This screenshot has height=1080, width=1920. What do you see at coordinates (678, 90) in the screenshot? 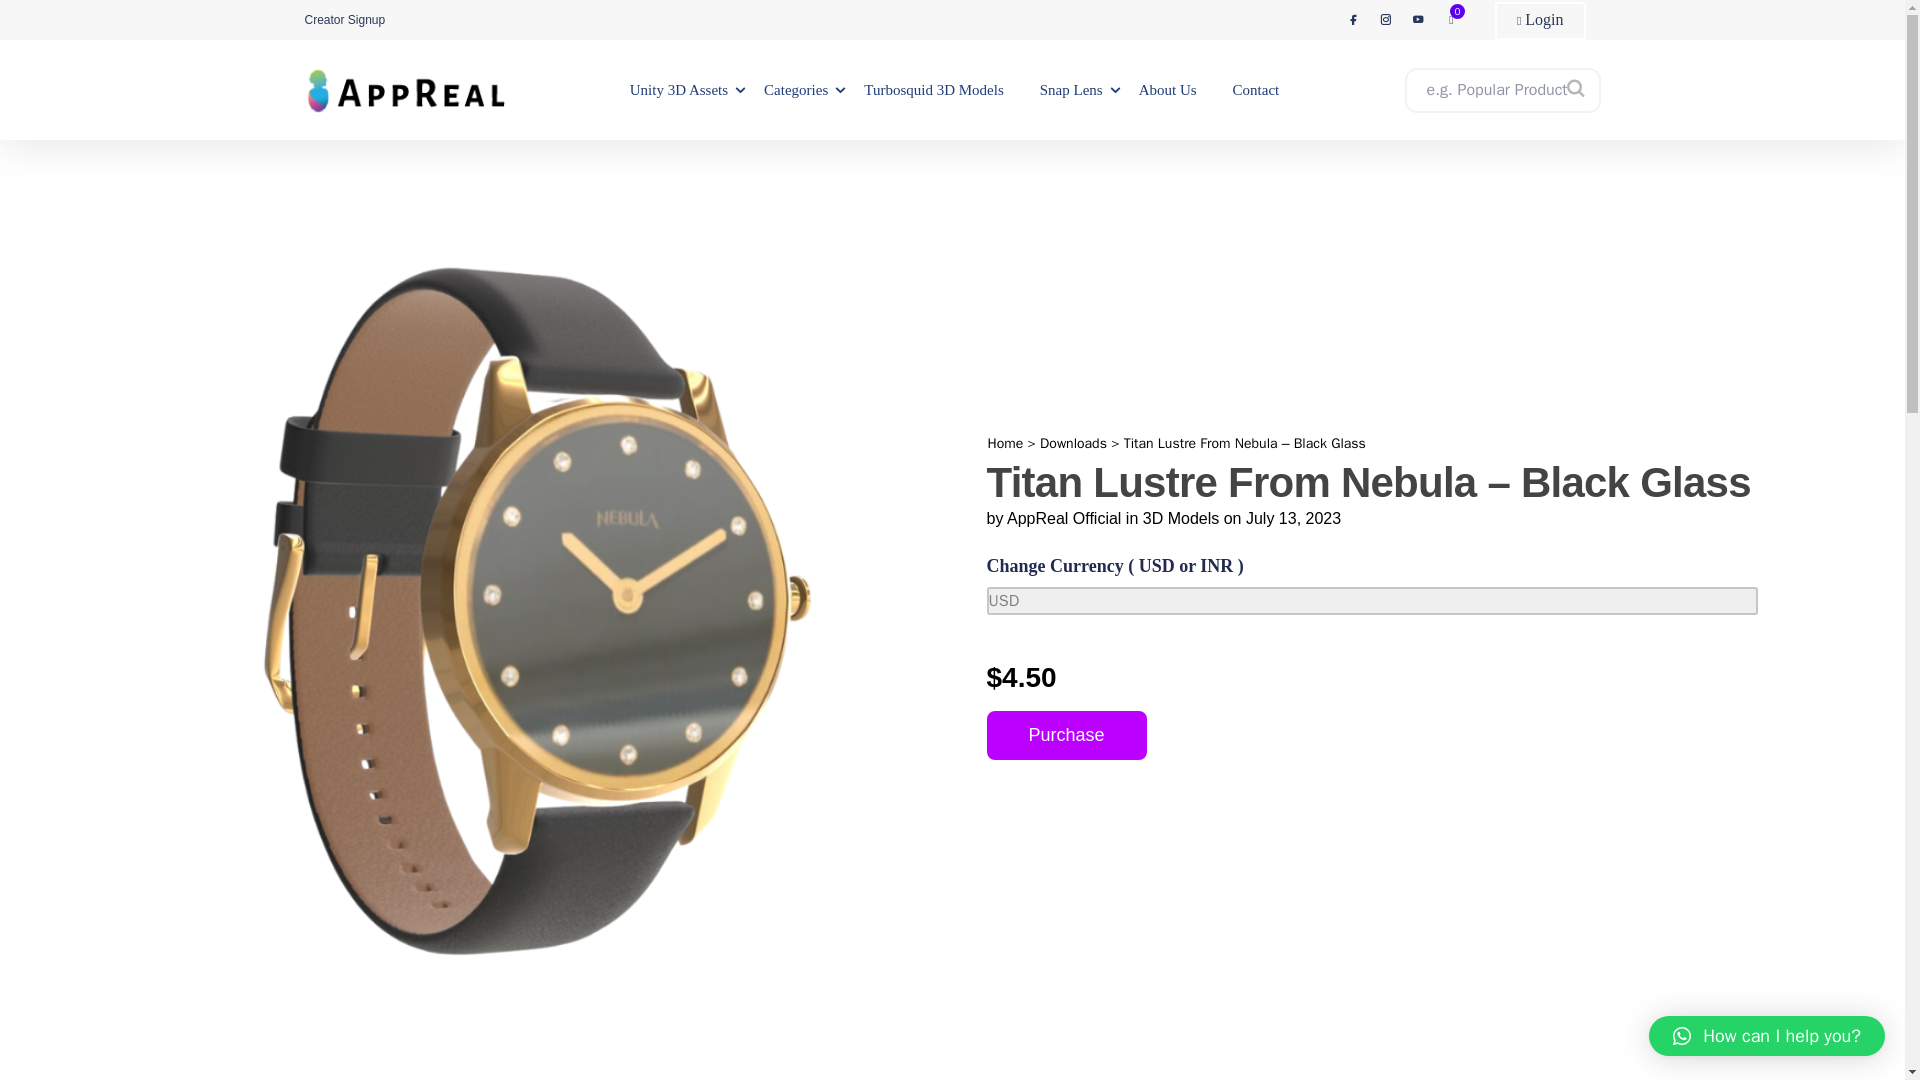
I see `Unity 3D Assets` at bounding box center [678, 90].